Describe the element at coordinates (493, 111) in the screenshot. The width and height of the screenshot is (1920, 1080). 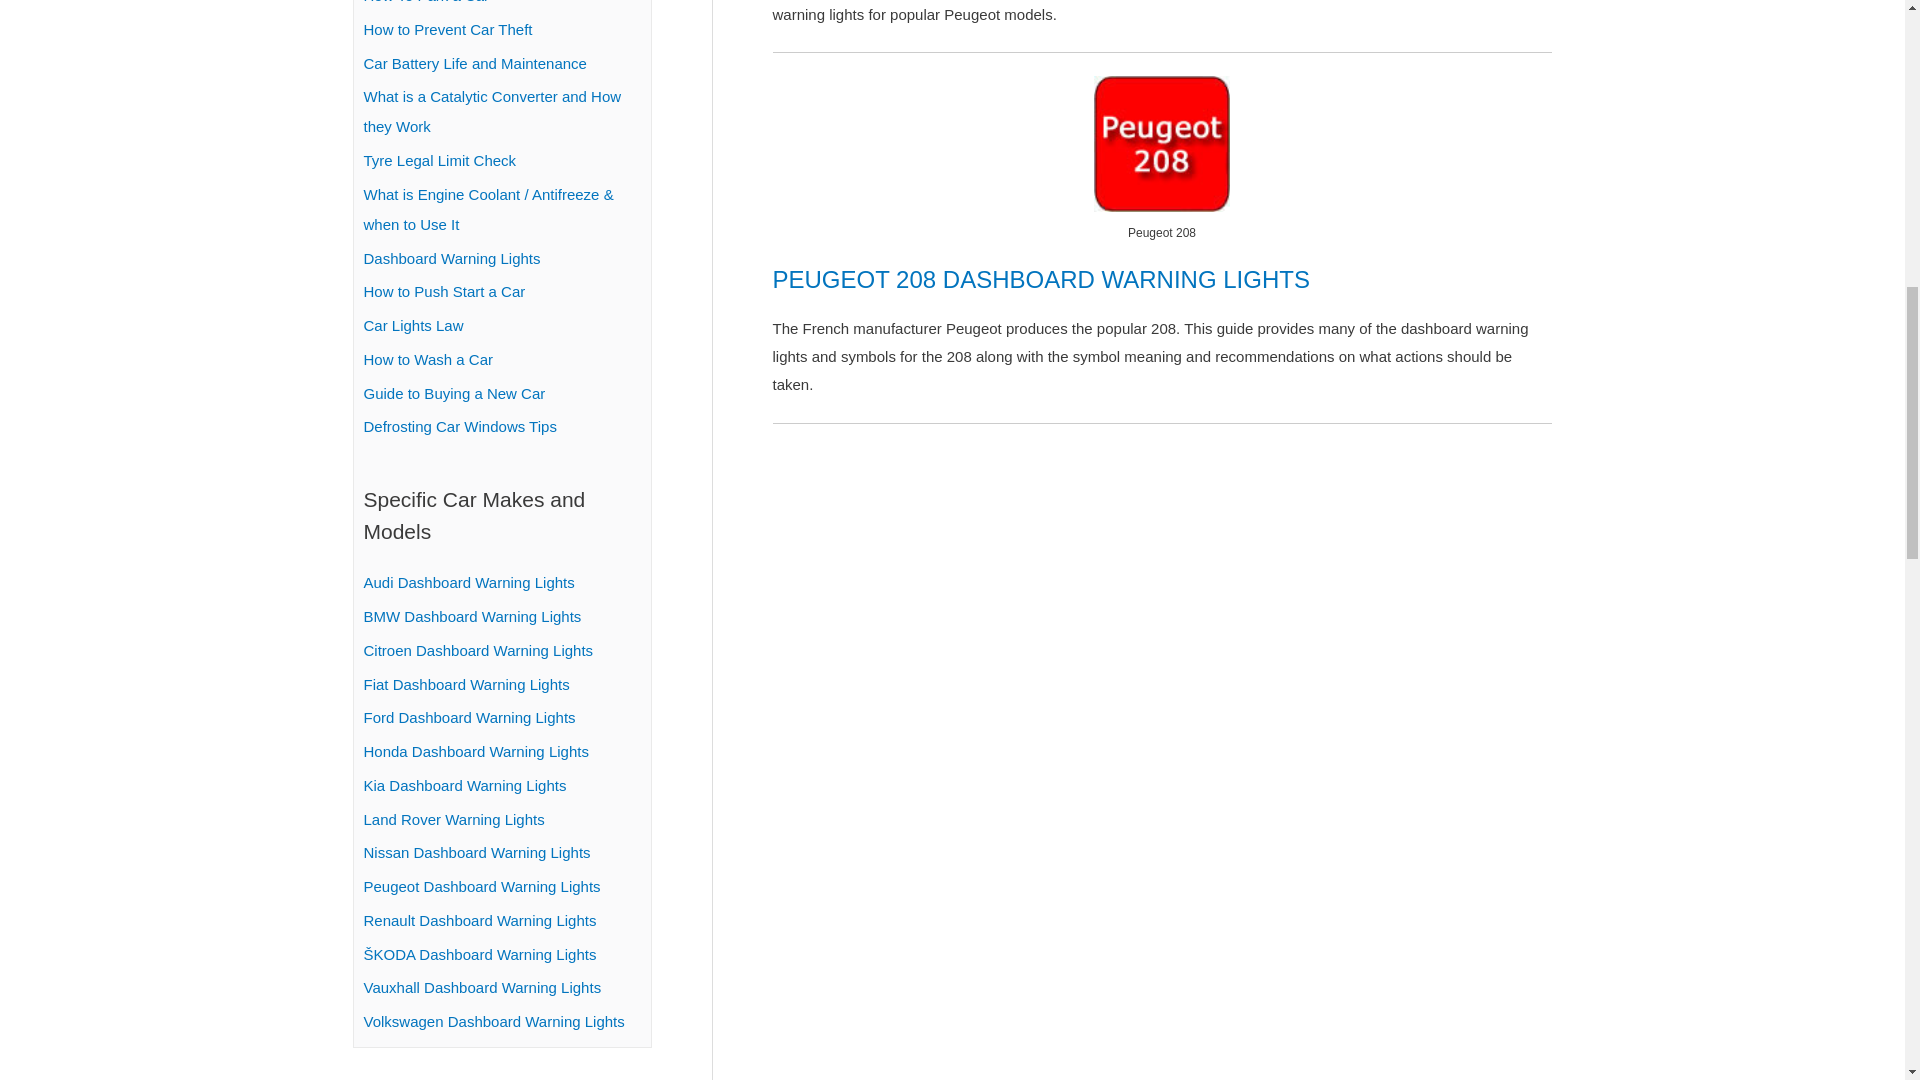
I see `What is a Catalytic Converter and How they Work` at that location.